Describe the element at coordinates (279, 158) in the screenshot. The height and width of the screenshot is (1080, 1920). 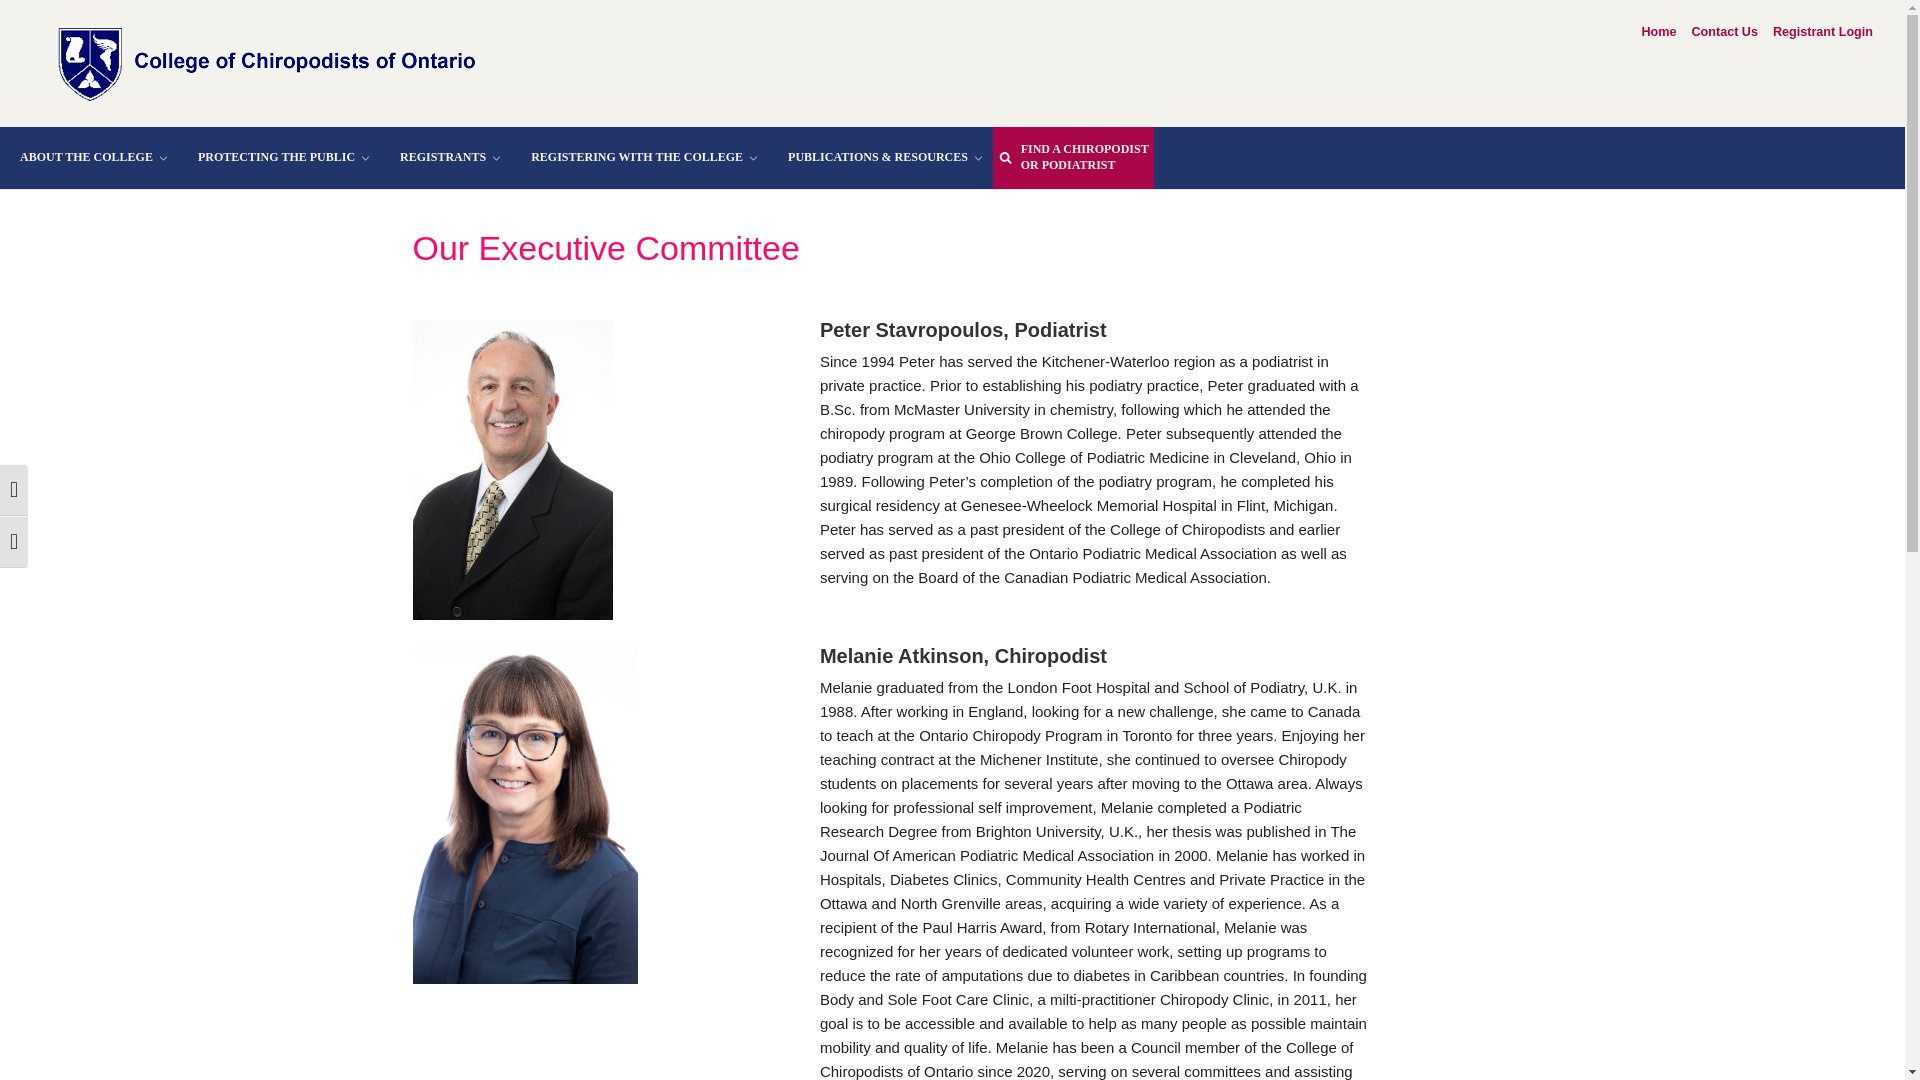
I see `PROTECTING THE PUBLIC` at that location.